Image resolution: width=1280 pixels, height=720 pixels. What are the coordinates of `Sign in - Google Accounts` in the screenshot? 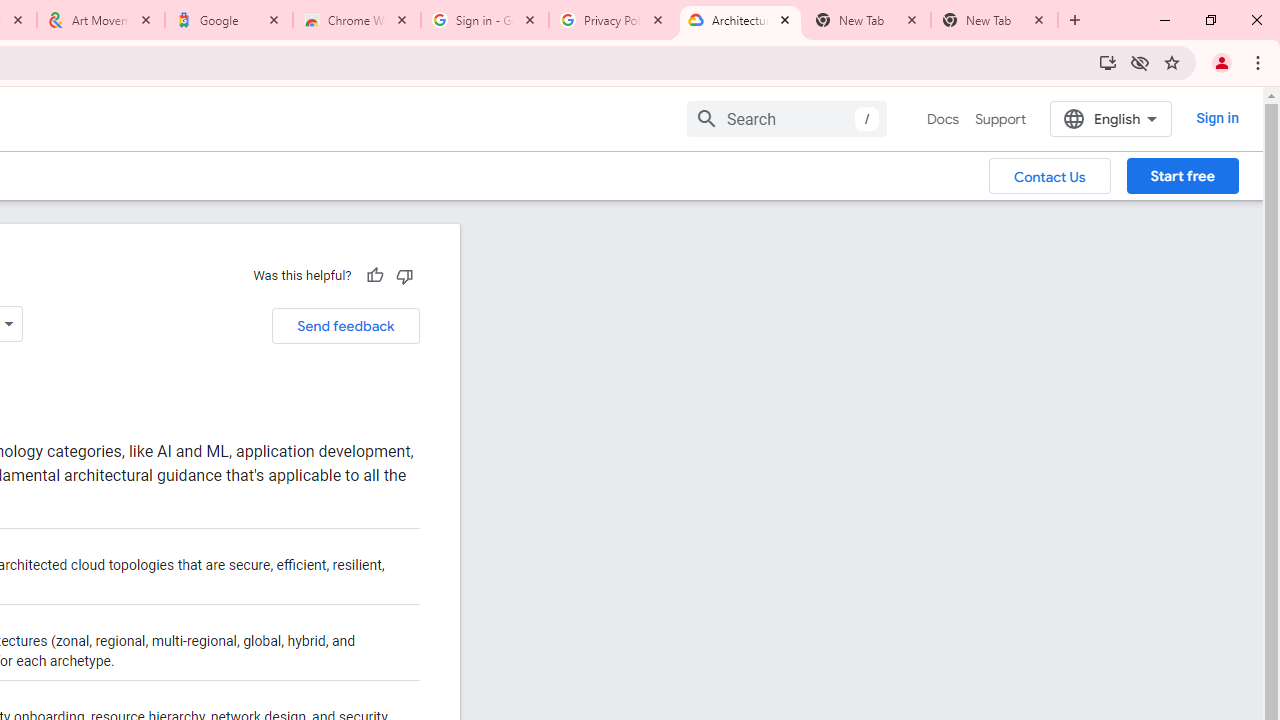 It's located at (485, 20).